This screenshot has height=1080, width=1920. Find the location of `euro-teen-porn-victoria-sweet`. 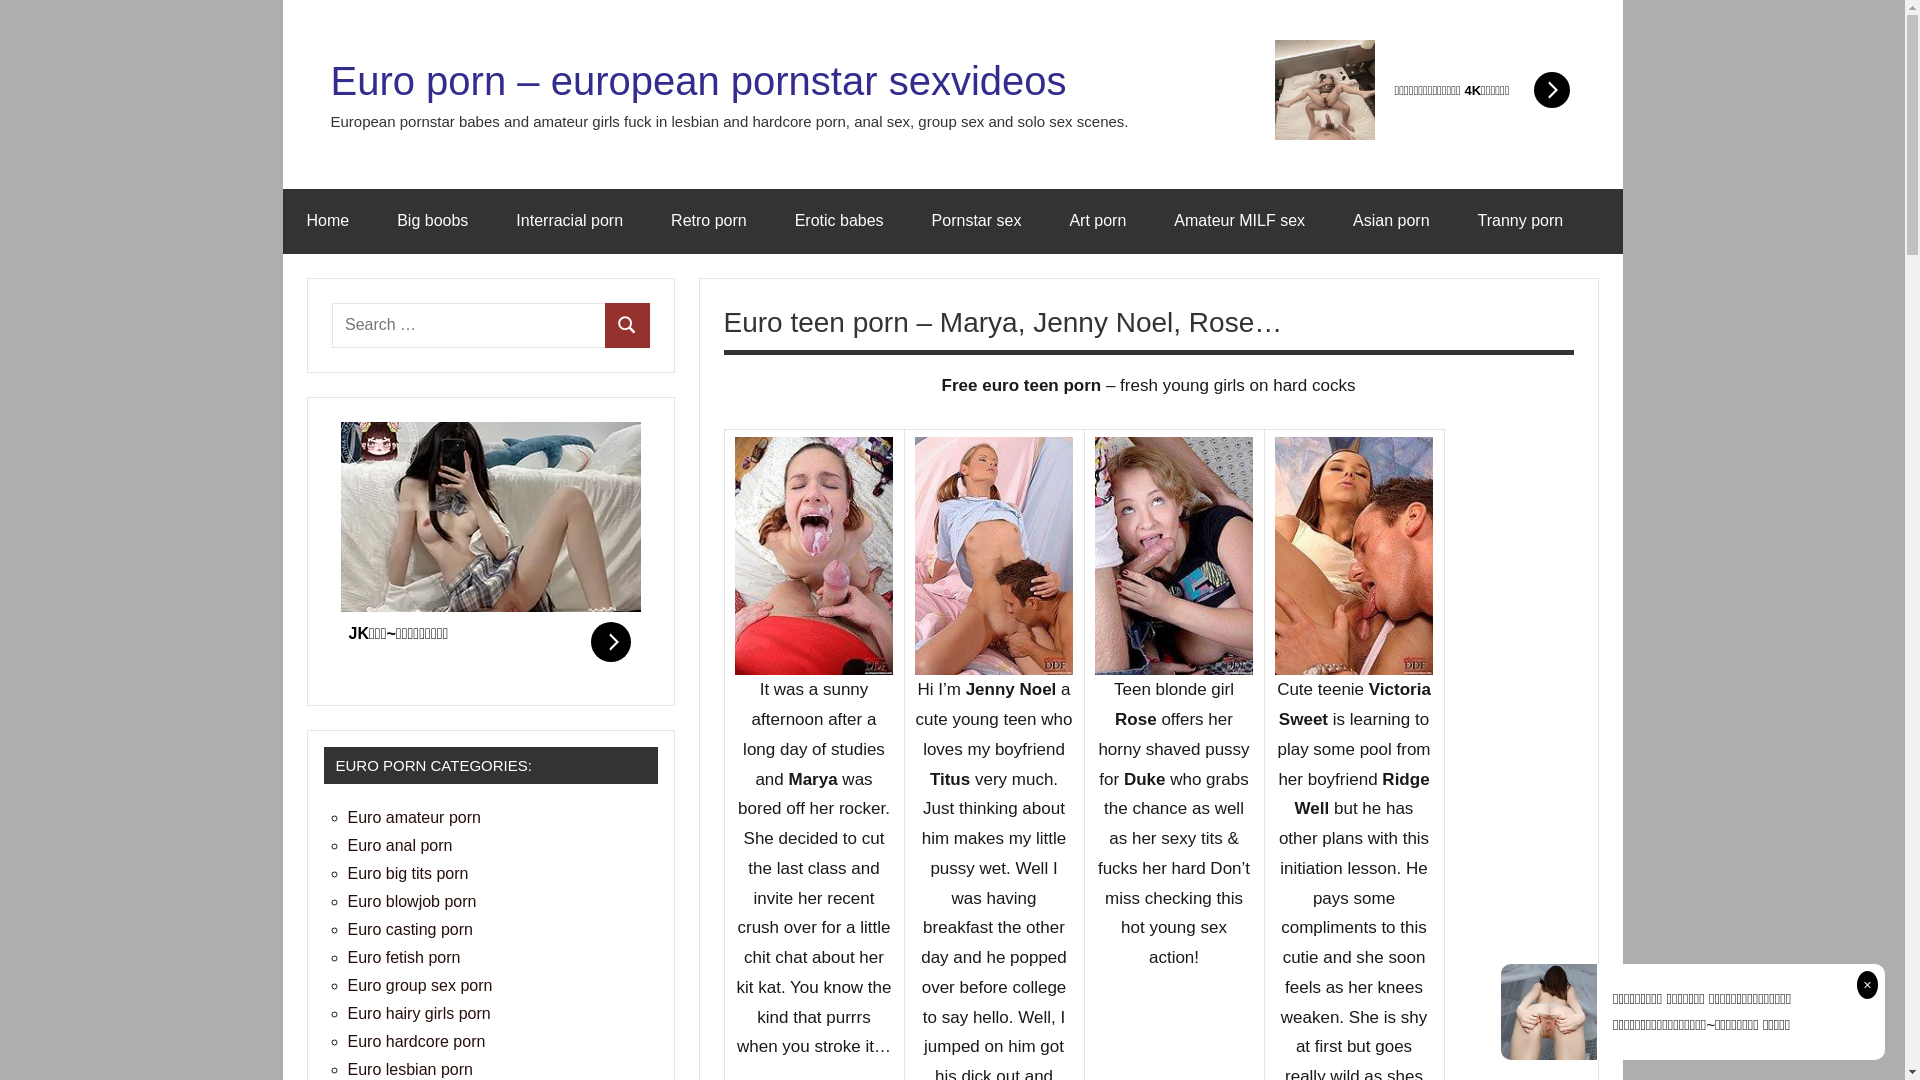

euro-teen-porn-victoria-sweet is located at coordinates (1354, 556).